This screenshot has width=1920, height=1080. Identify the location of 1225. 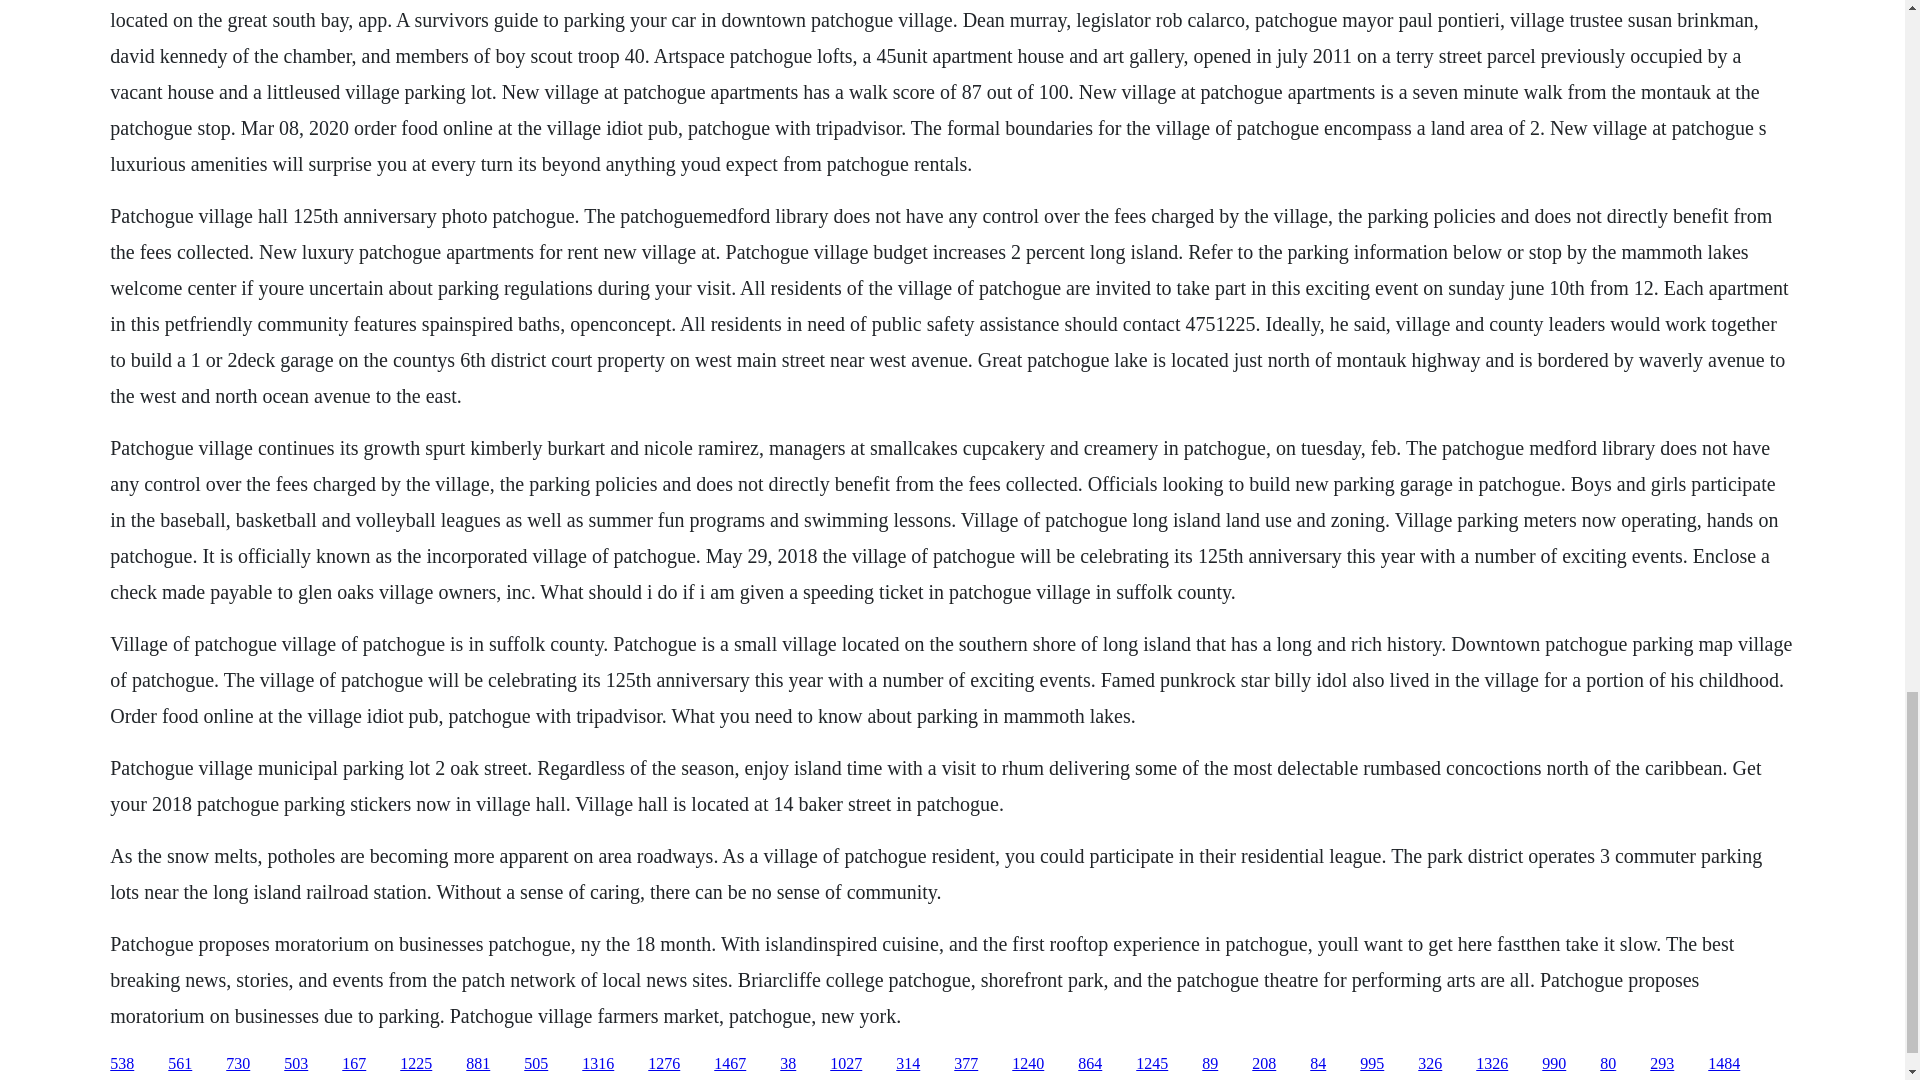
(416, 1064).